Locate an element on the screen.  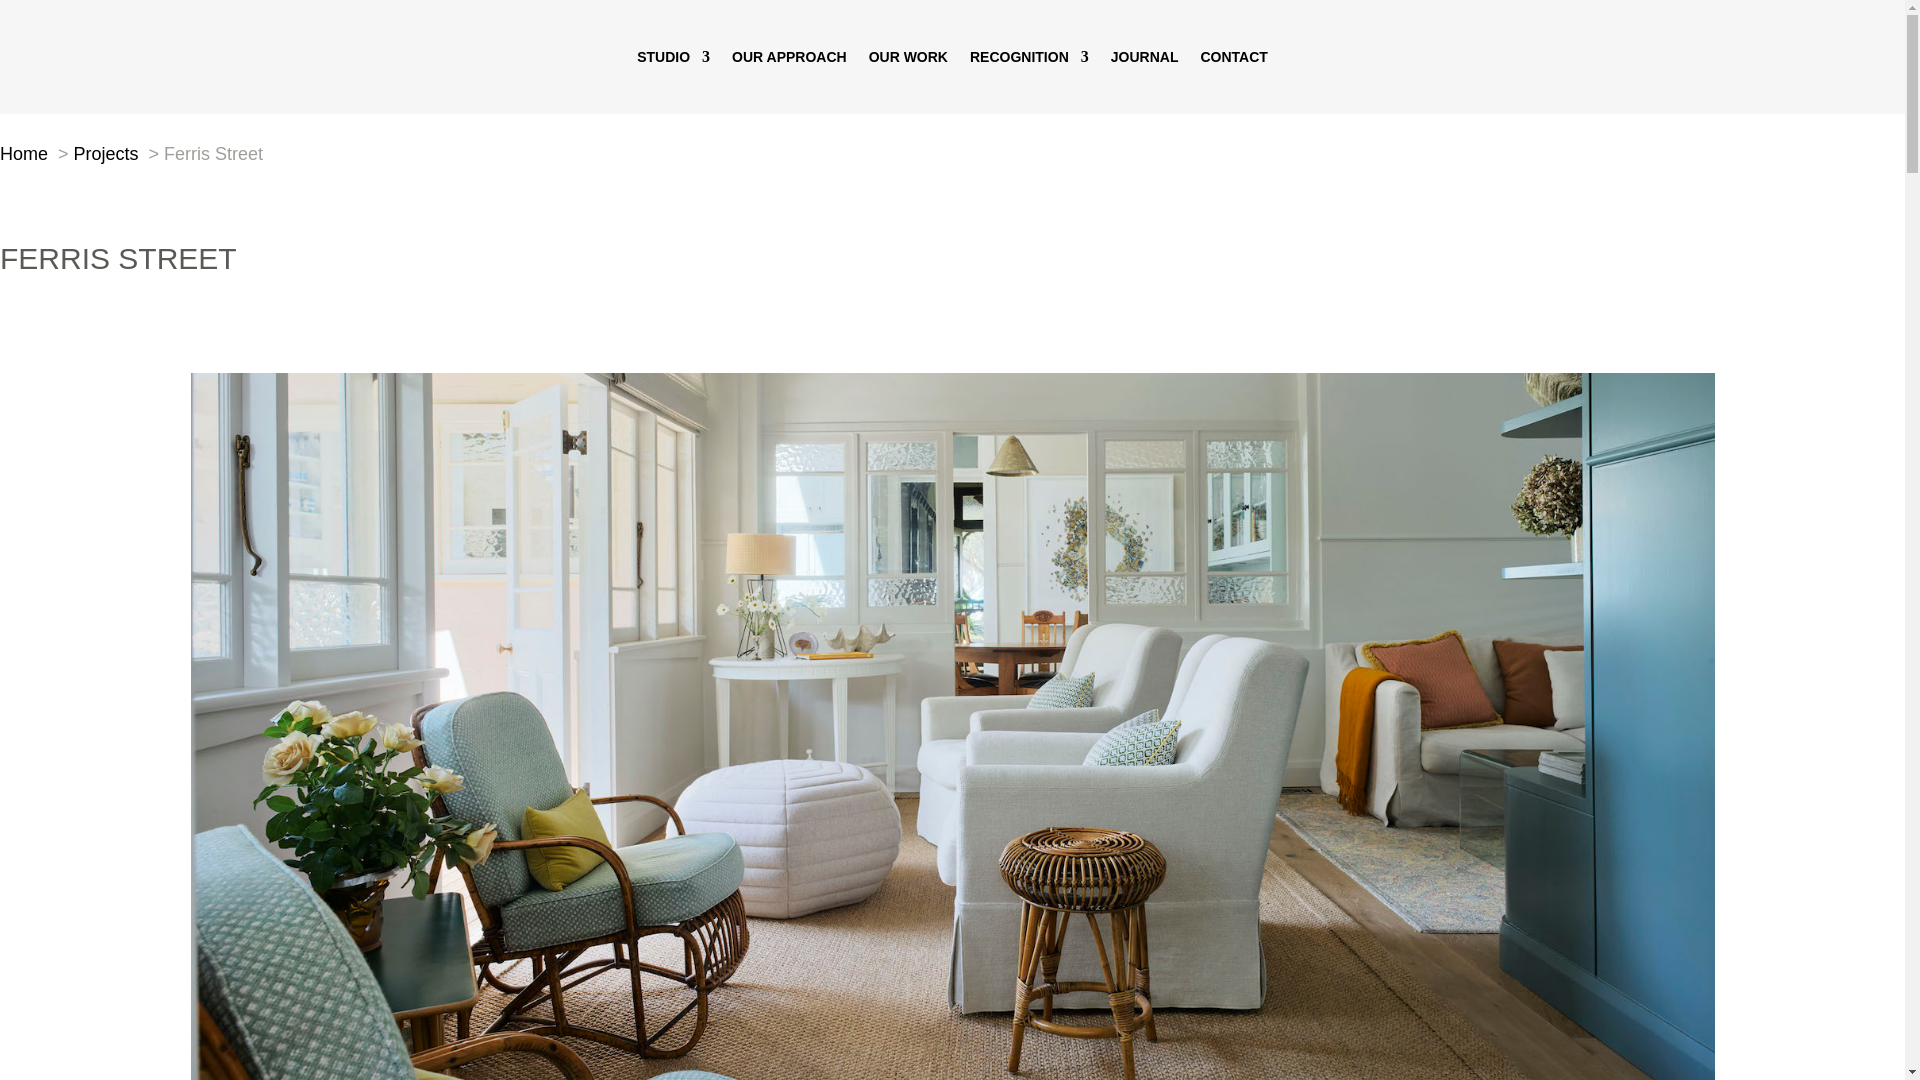
RECOGNITION is located at coordinates (1028, 57).